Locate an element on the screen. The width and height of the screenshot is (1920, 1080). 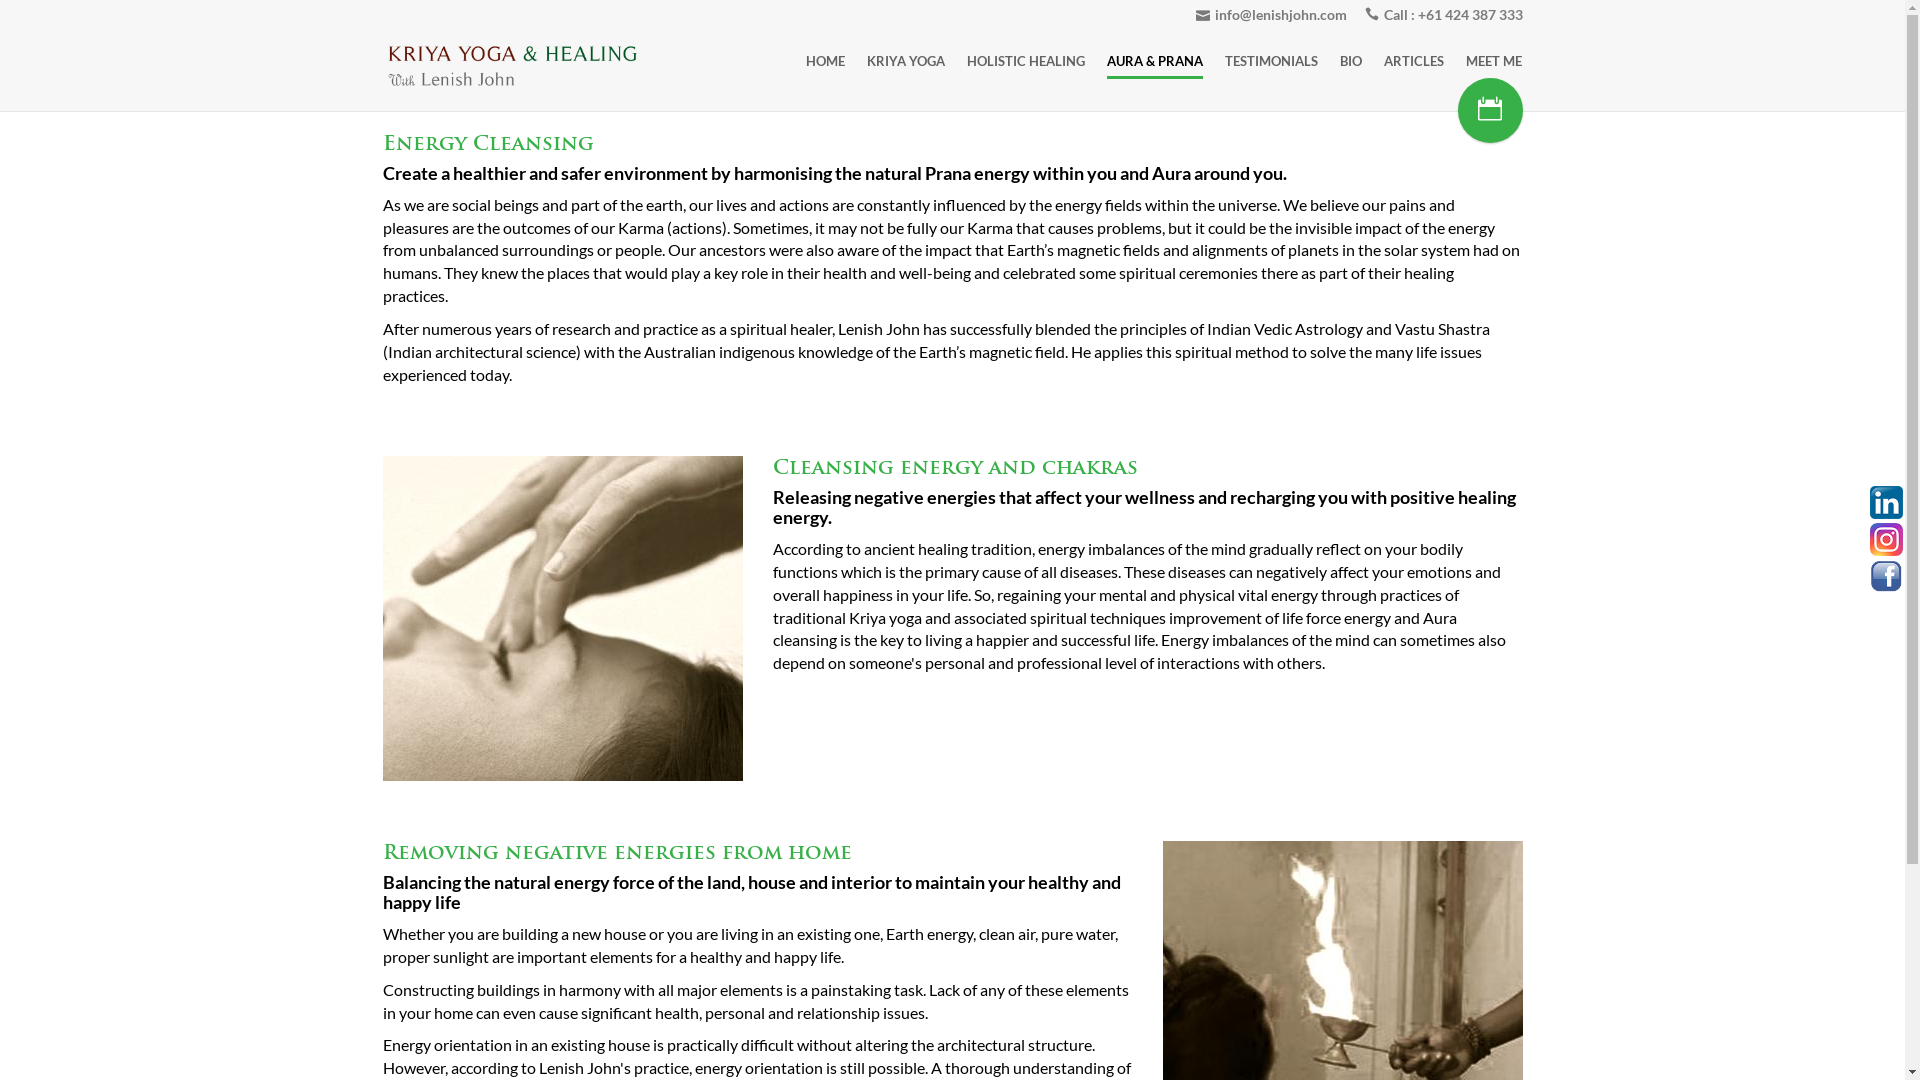
spiritual healing melbourne is located at coordinates (562, 618).